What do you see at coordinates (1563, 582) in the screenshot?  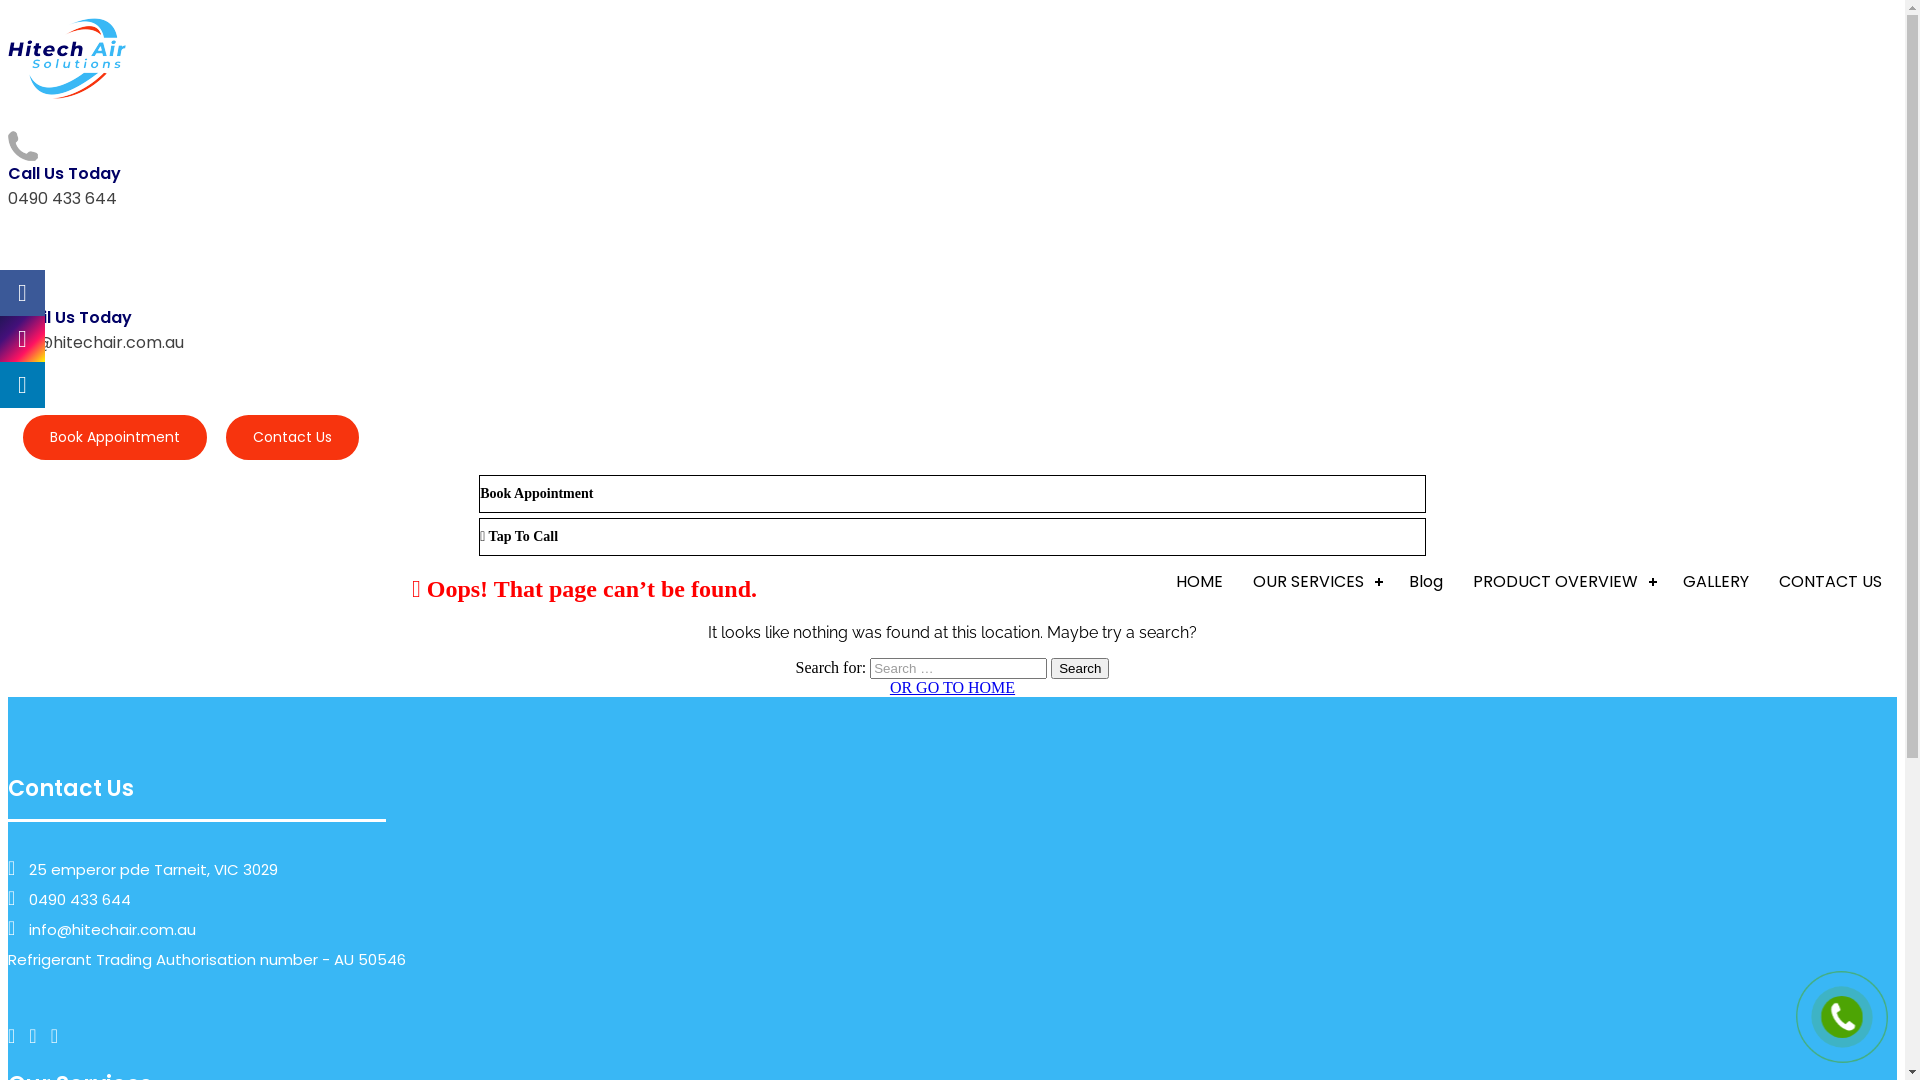 I see `PRODUCT OVERVIEW` at bounding box center [1563, 582].